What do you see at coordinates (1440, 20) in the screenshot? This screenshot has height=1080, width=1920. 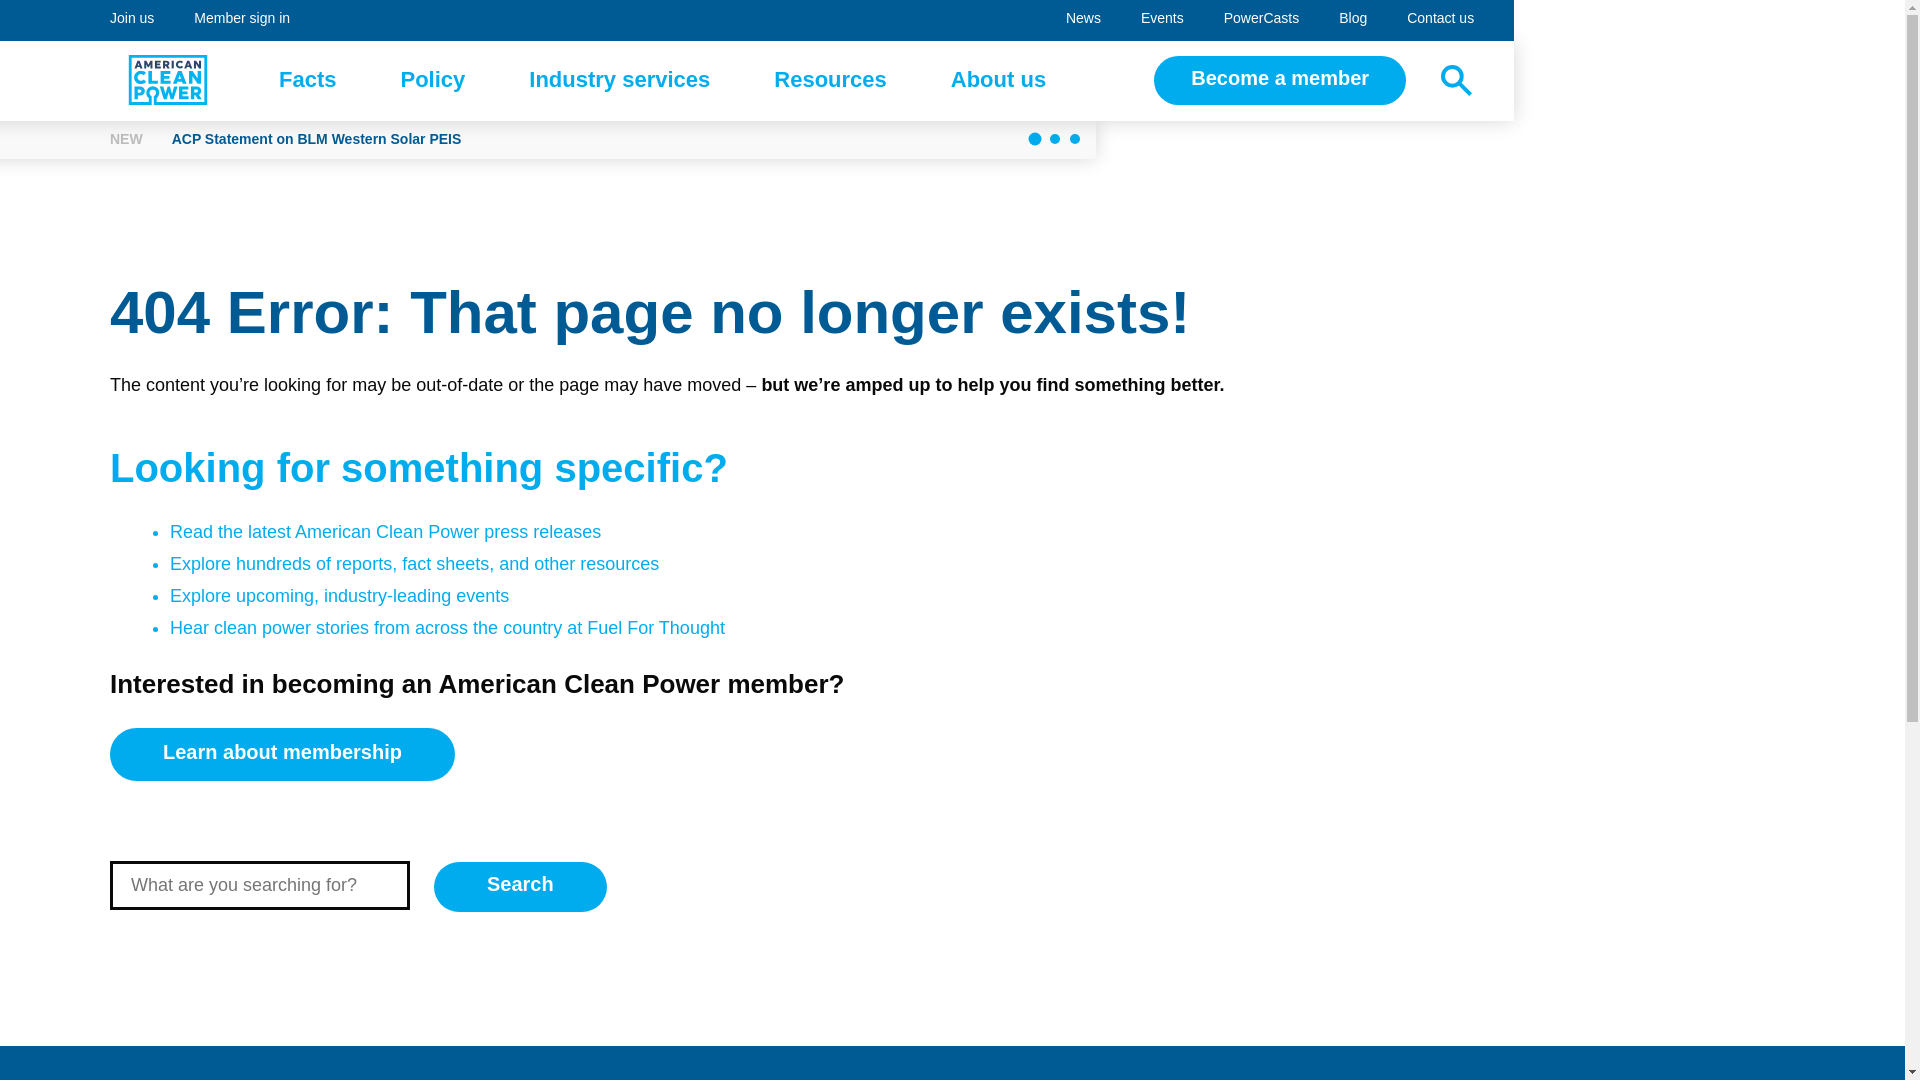 I see `News` at bounding box center [1440, 20].